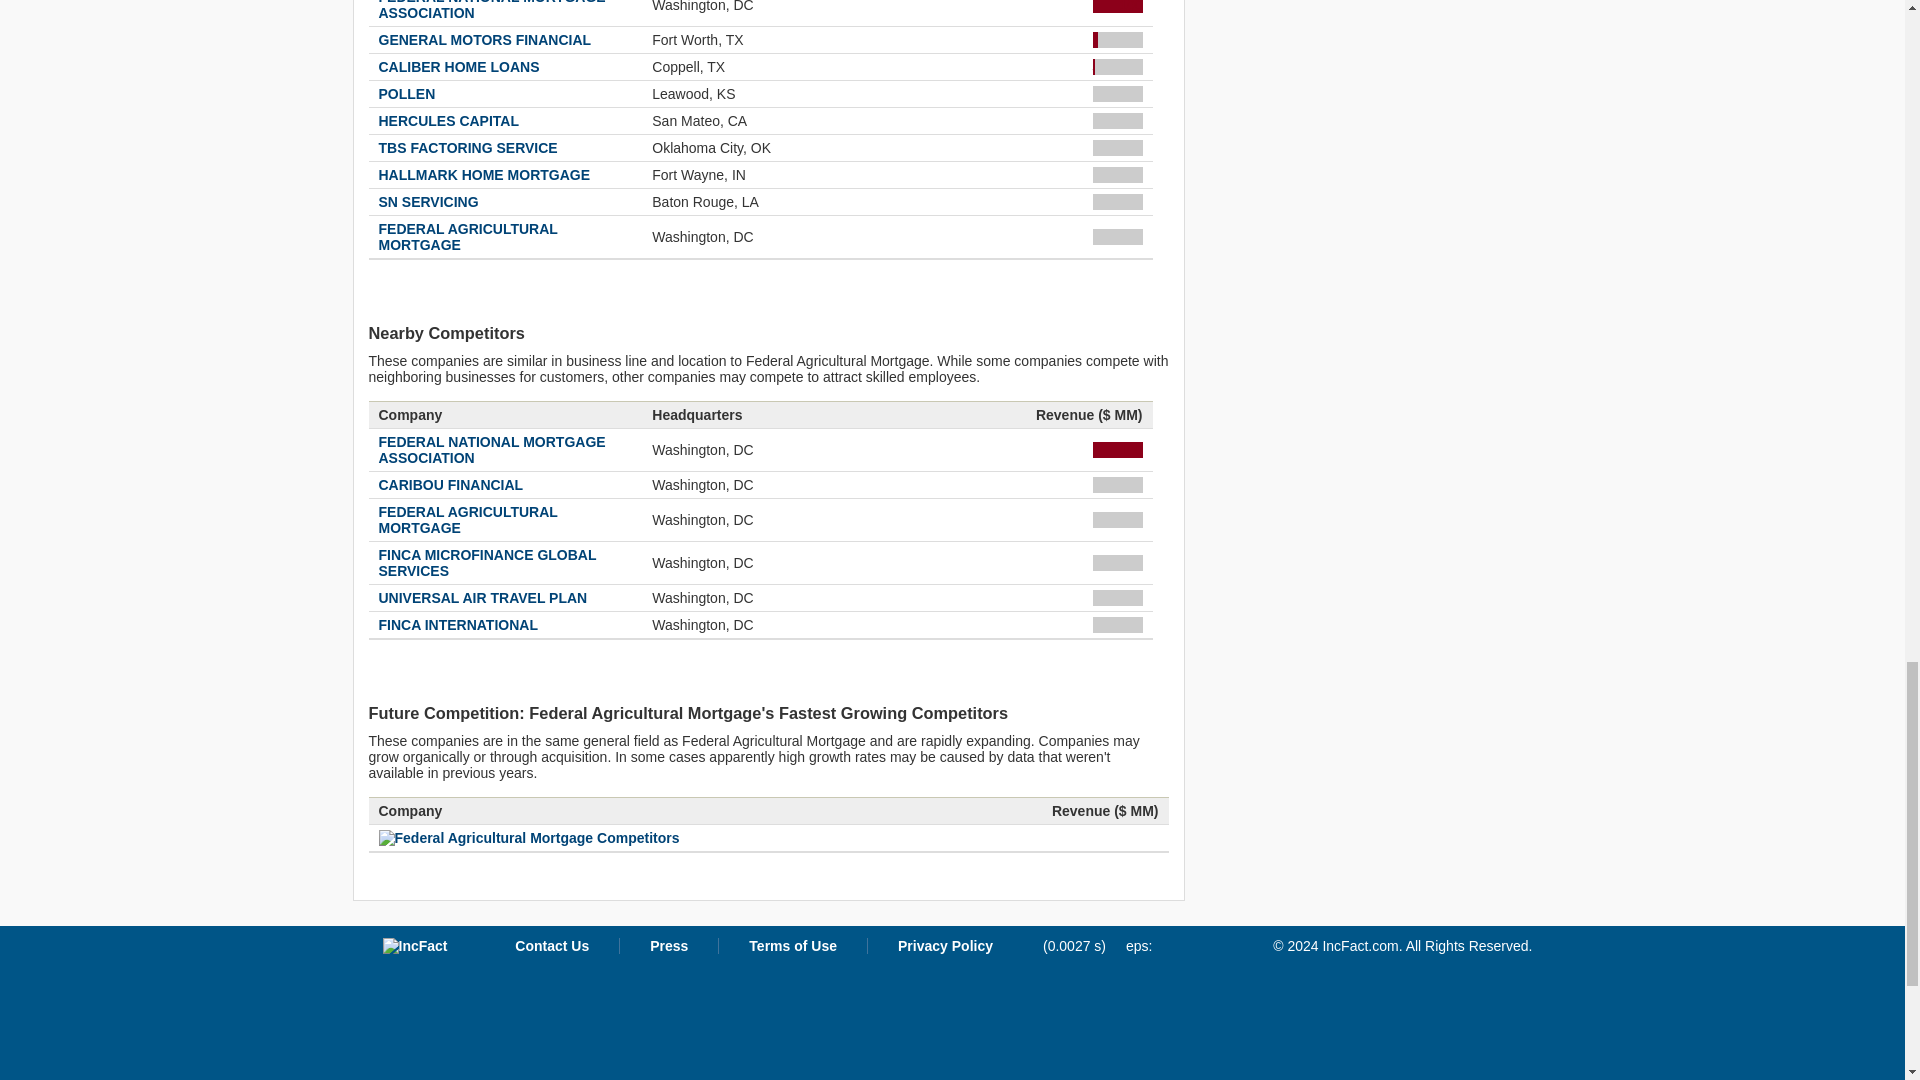 The height and width of the screenshot is (1080, 1920). Describe the element at coordinates (458, 66) in the screenshot. I see `CALIBER HOME LOANS` at that location.